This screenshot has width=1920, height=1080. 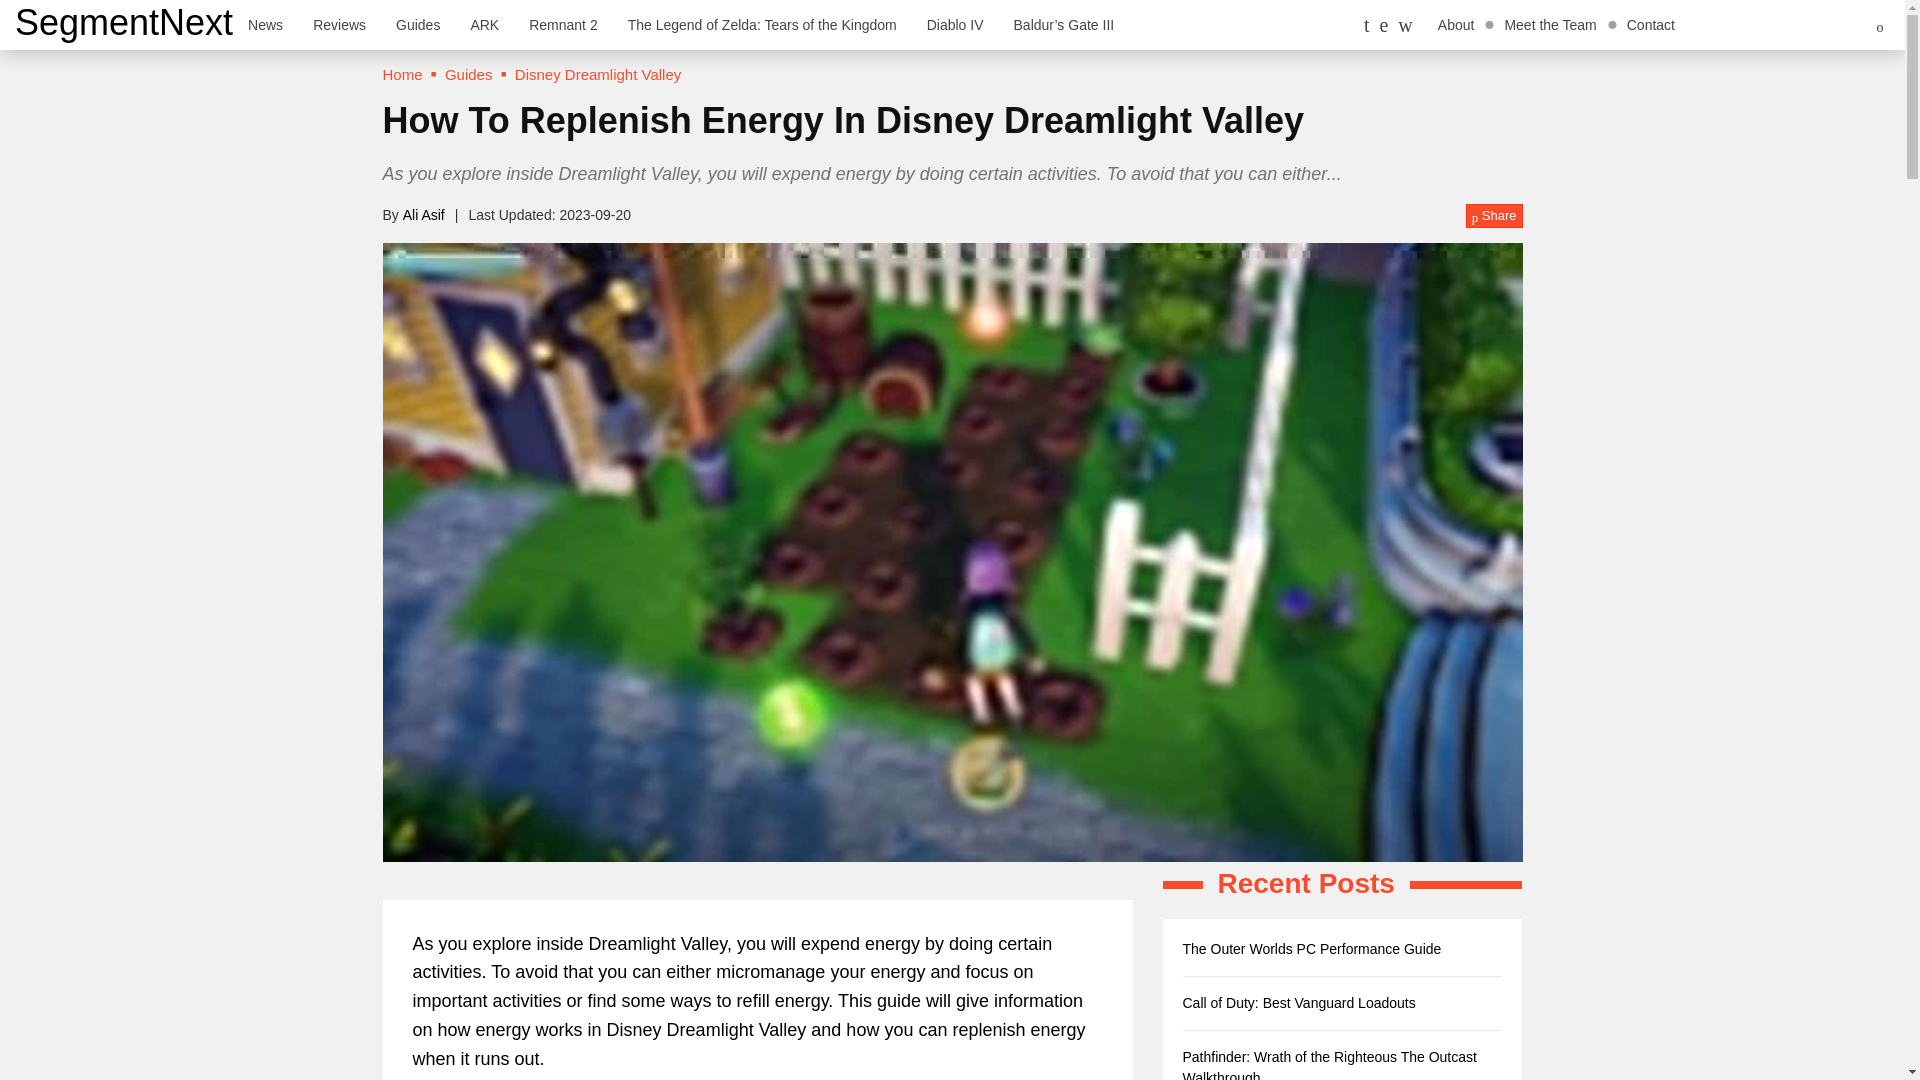 I want to click on Remnant 2, so click(x=563, y=24).